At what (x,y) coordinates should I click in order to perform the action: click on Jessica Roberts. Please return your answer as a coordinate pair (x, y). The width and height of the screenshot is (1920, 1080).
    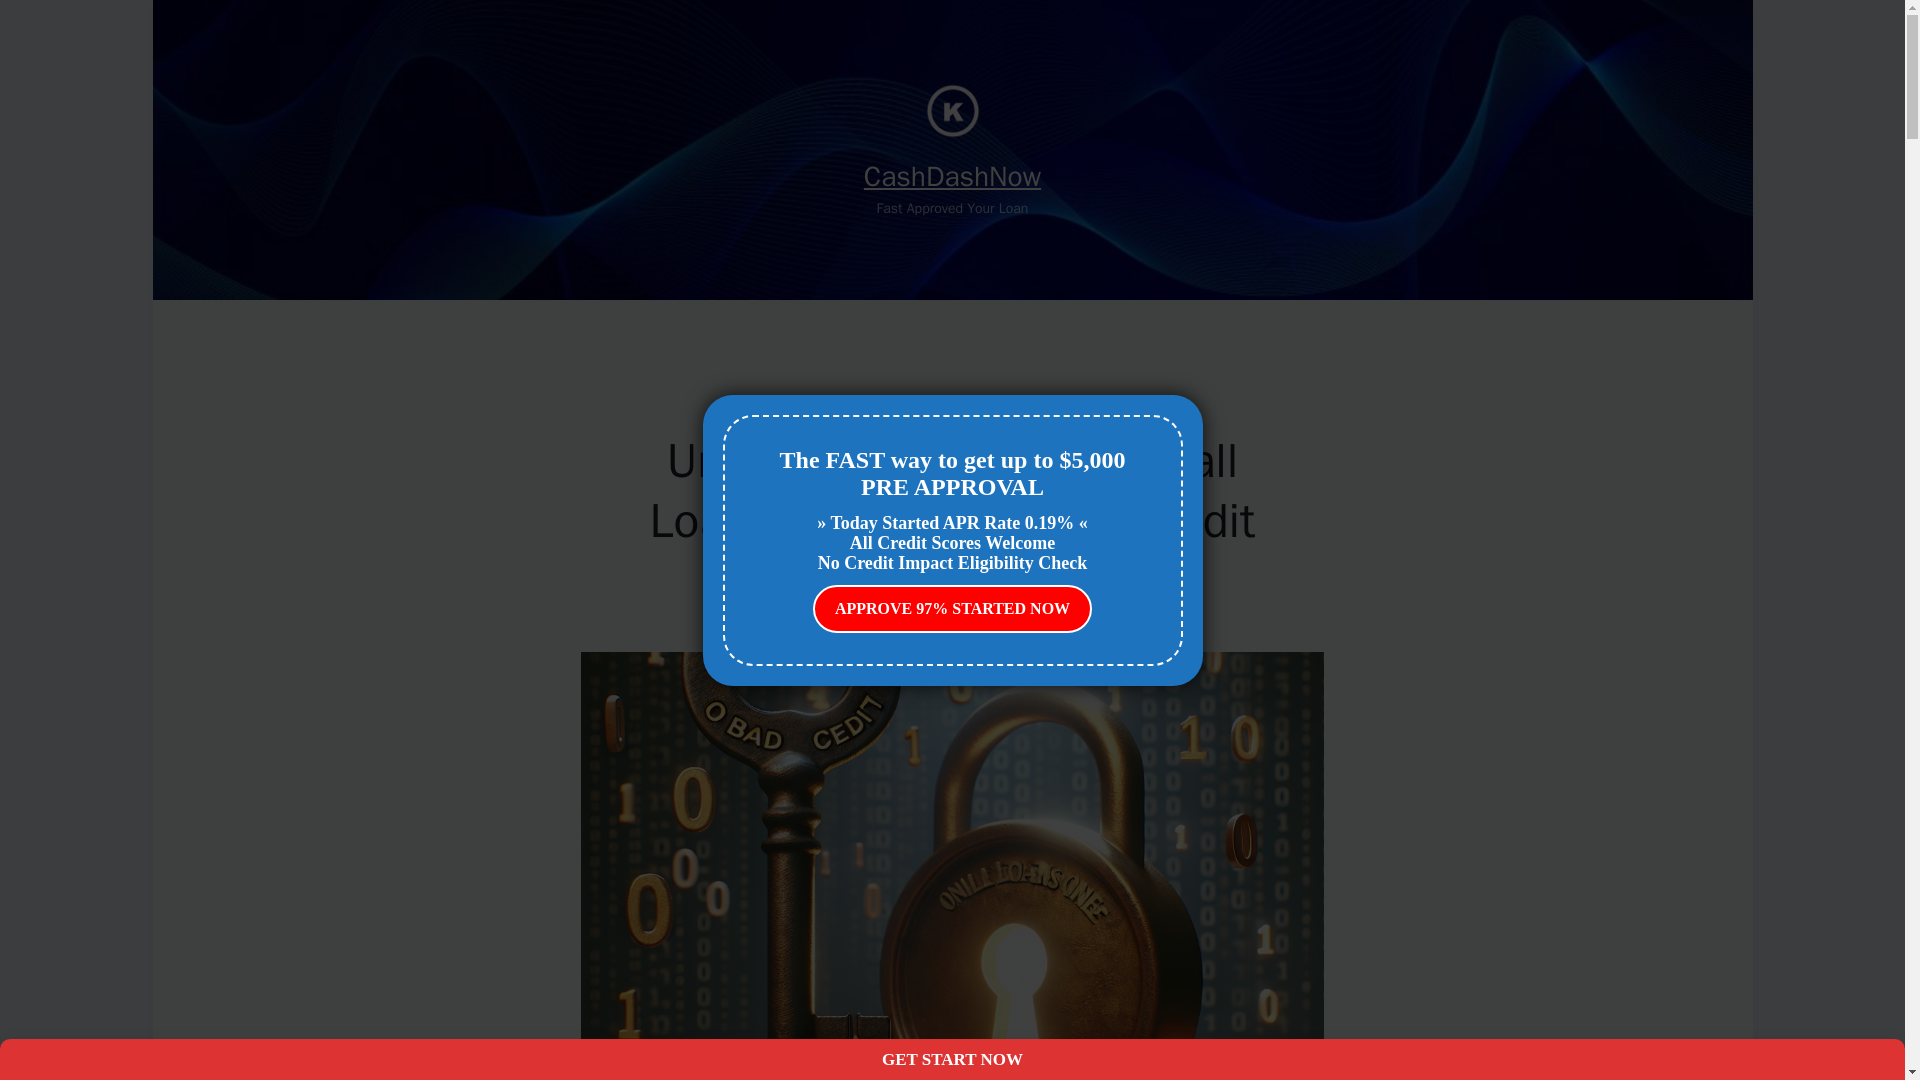
    Looking at the image, I should click on (908, 582).